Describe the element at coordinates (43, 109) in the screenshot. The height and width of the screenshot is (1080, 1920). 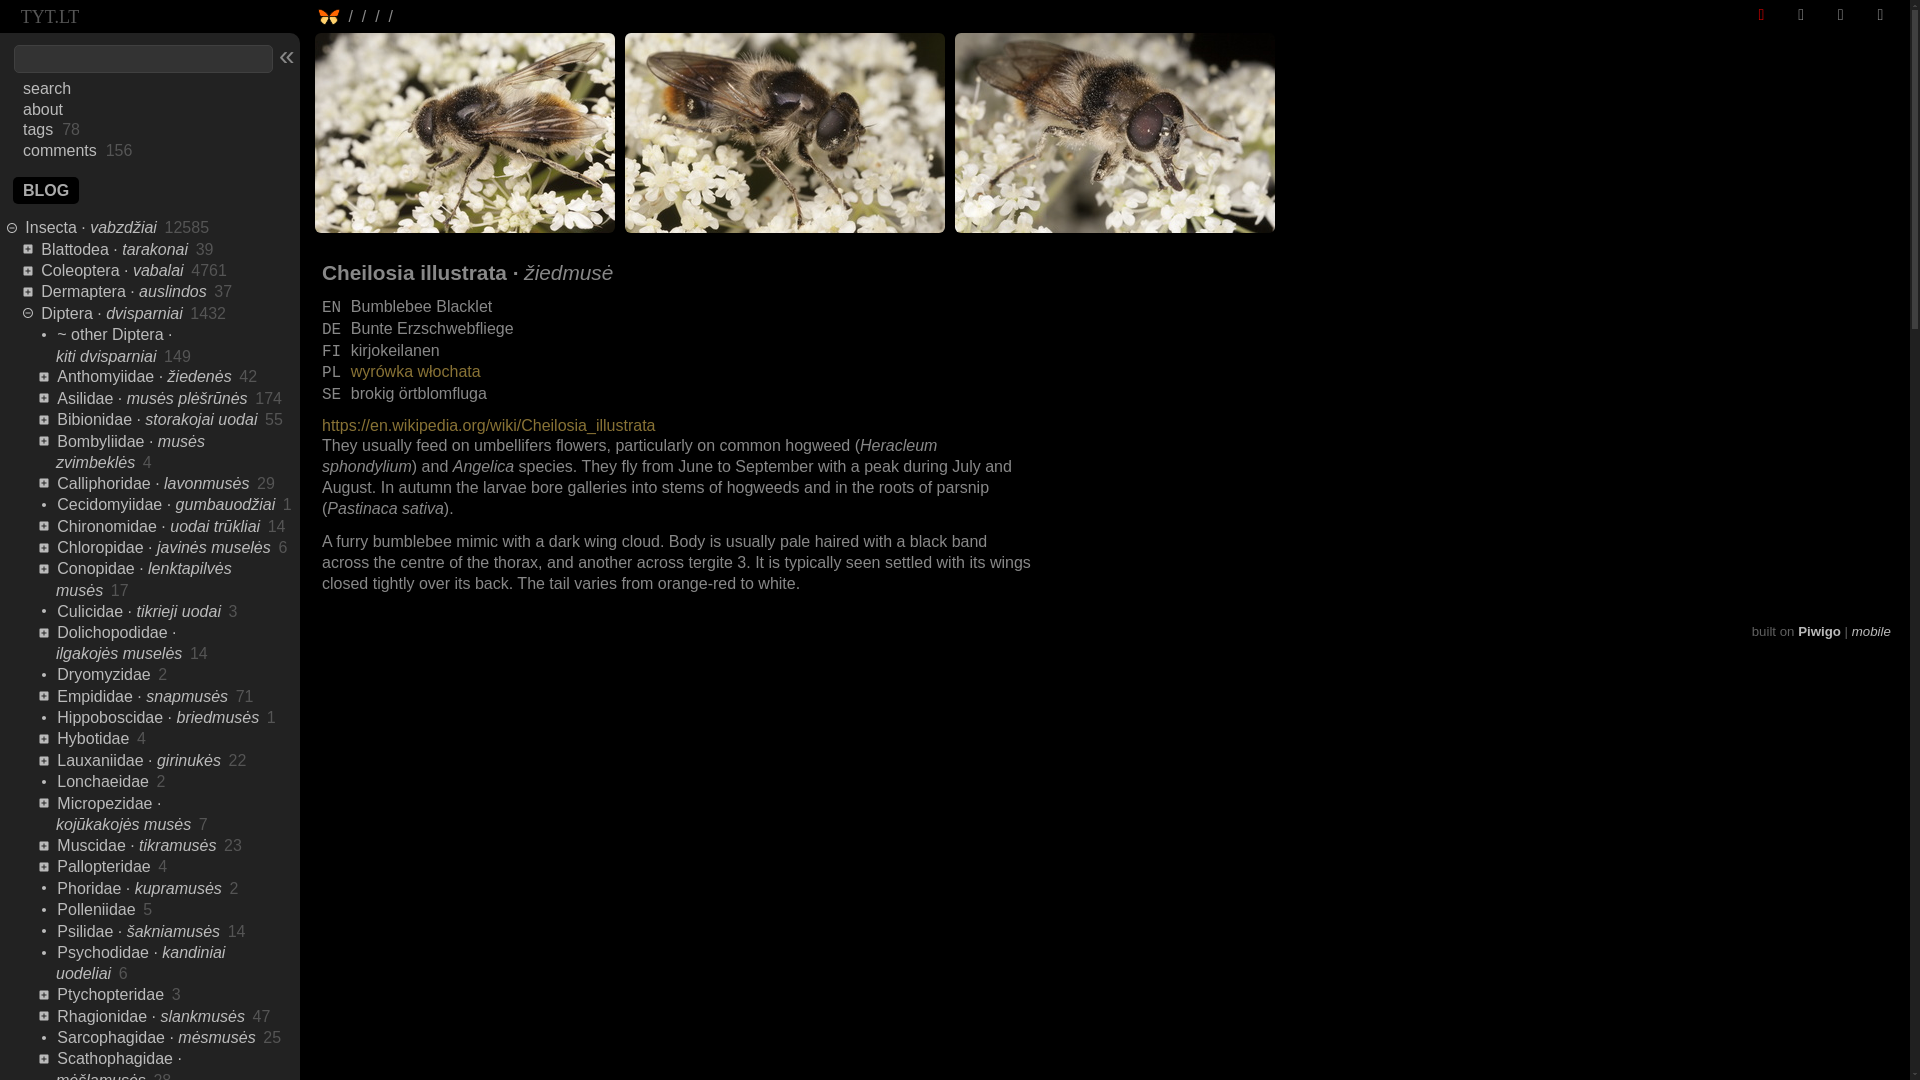
I see `about` at that location.